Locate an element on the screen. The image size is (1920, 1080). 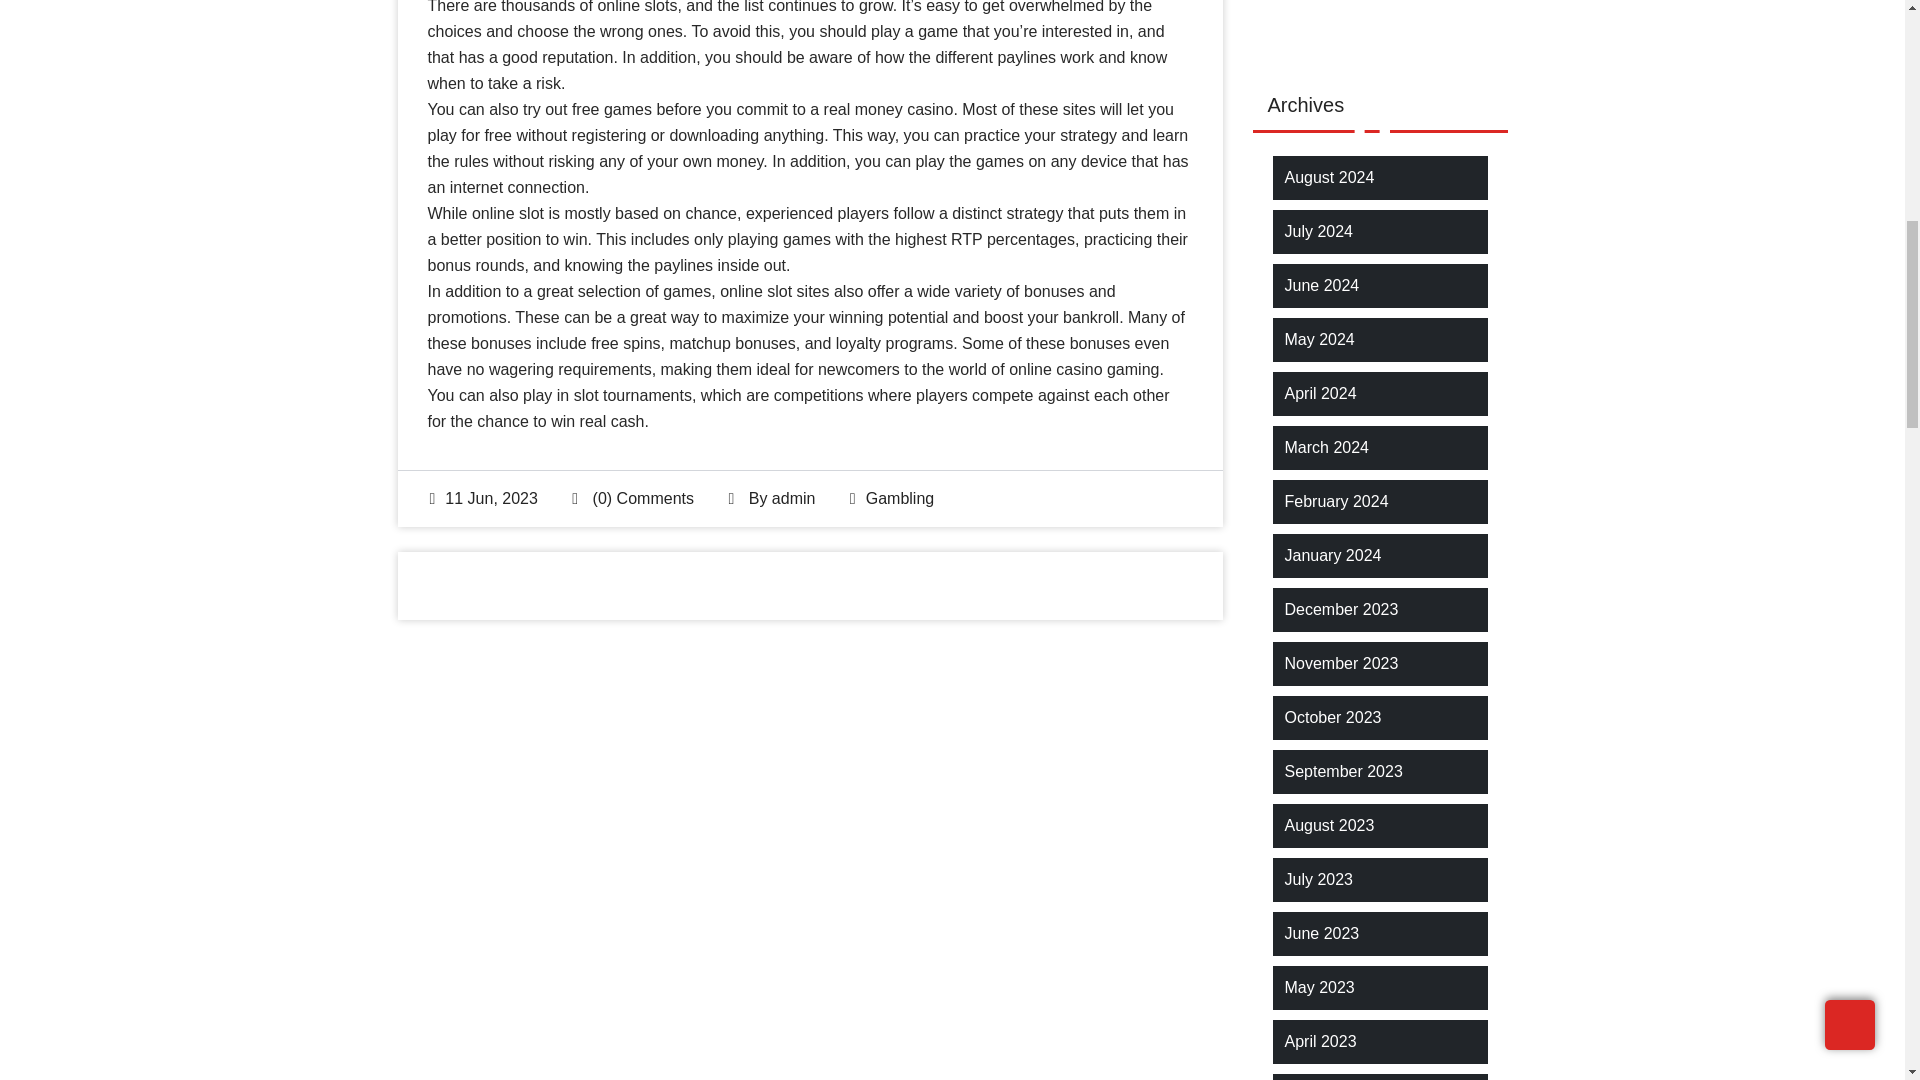
July 2023 is located at coordinates (1318, 880).